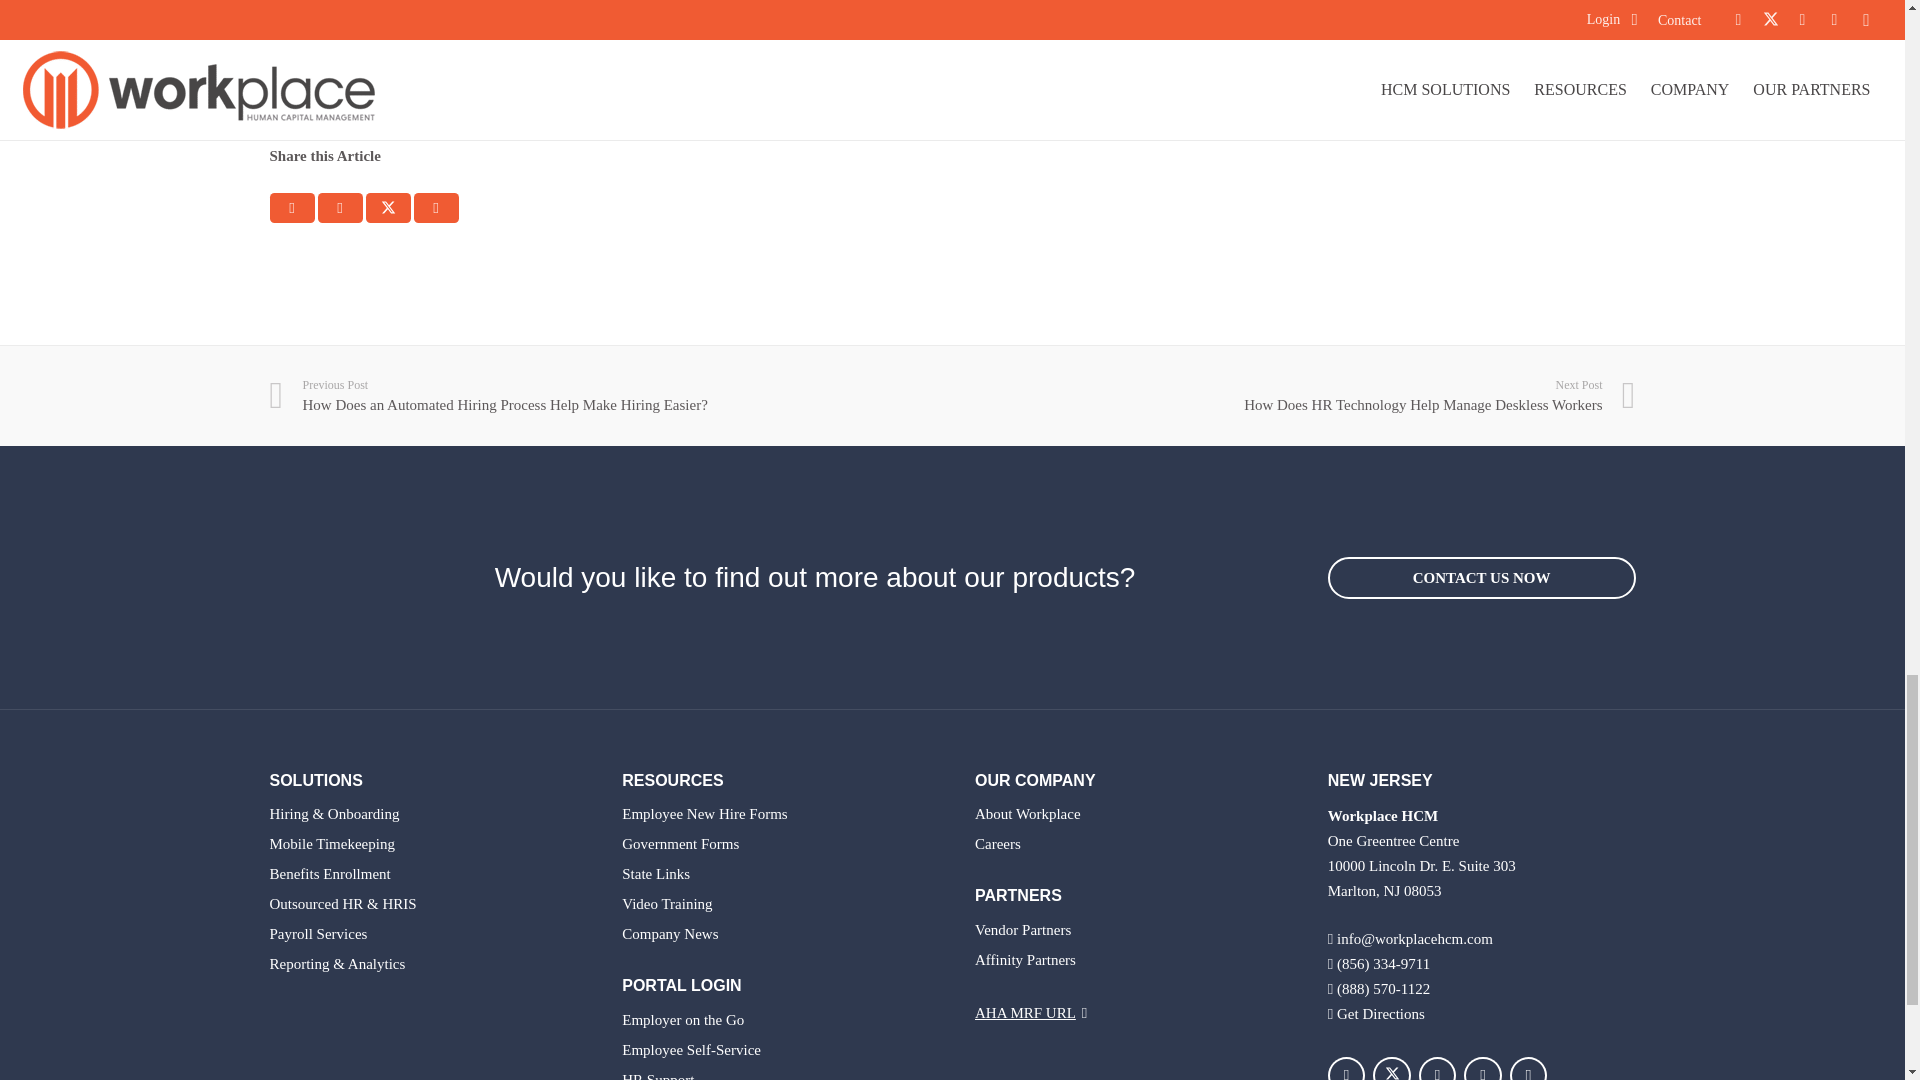  I want to click on How Does HR Technology Help Manage Deskless Workers, so click(1294, 396).